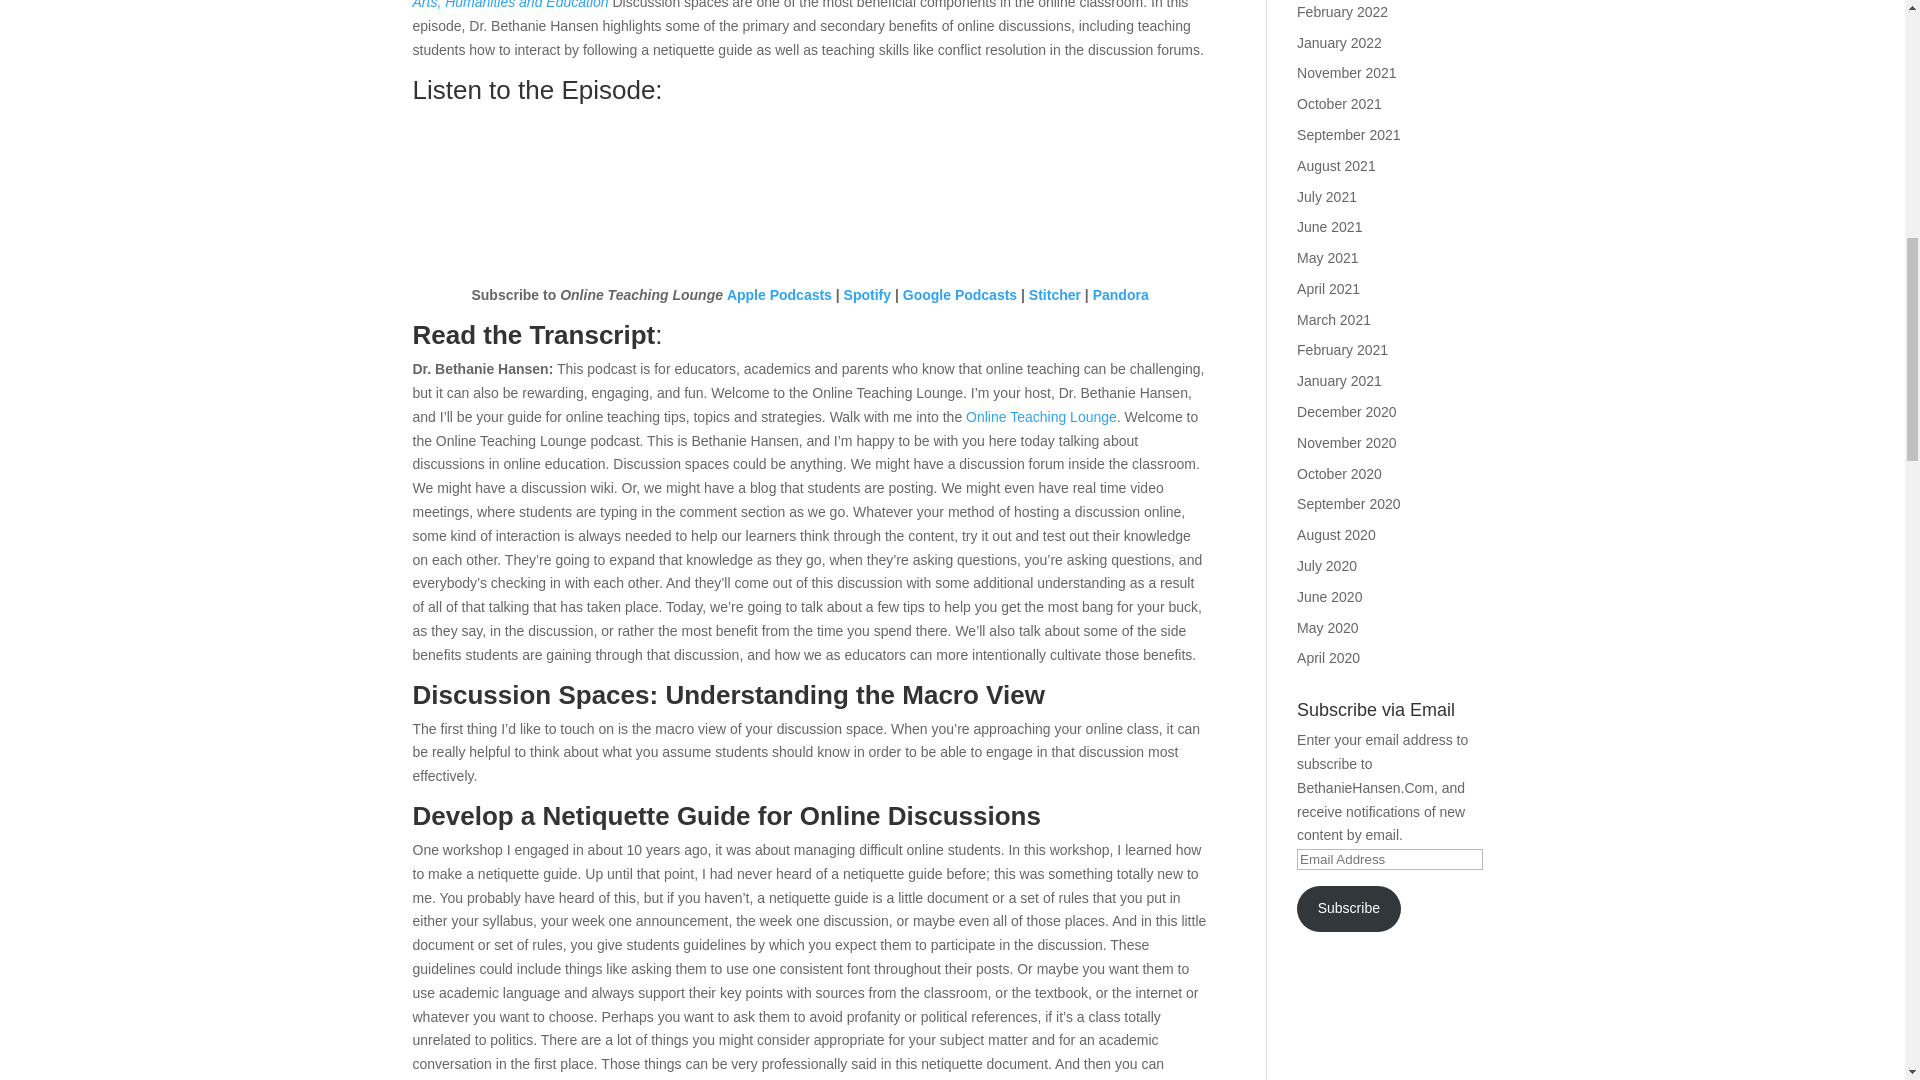 Image resolution: width=1920 pixels, height=1080 pixels. What do you see at coordinates (1120, 295) in the screenshot?
I see `Pandora` at bounding box center [1120, 295].